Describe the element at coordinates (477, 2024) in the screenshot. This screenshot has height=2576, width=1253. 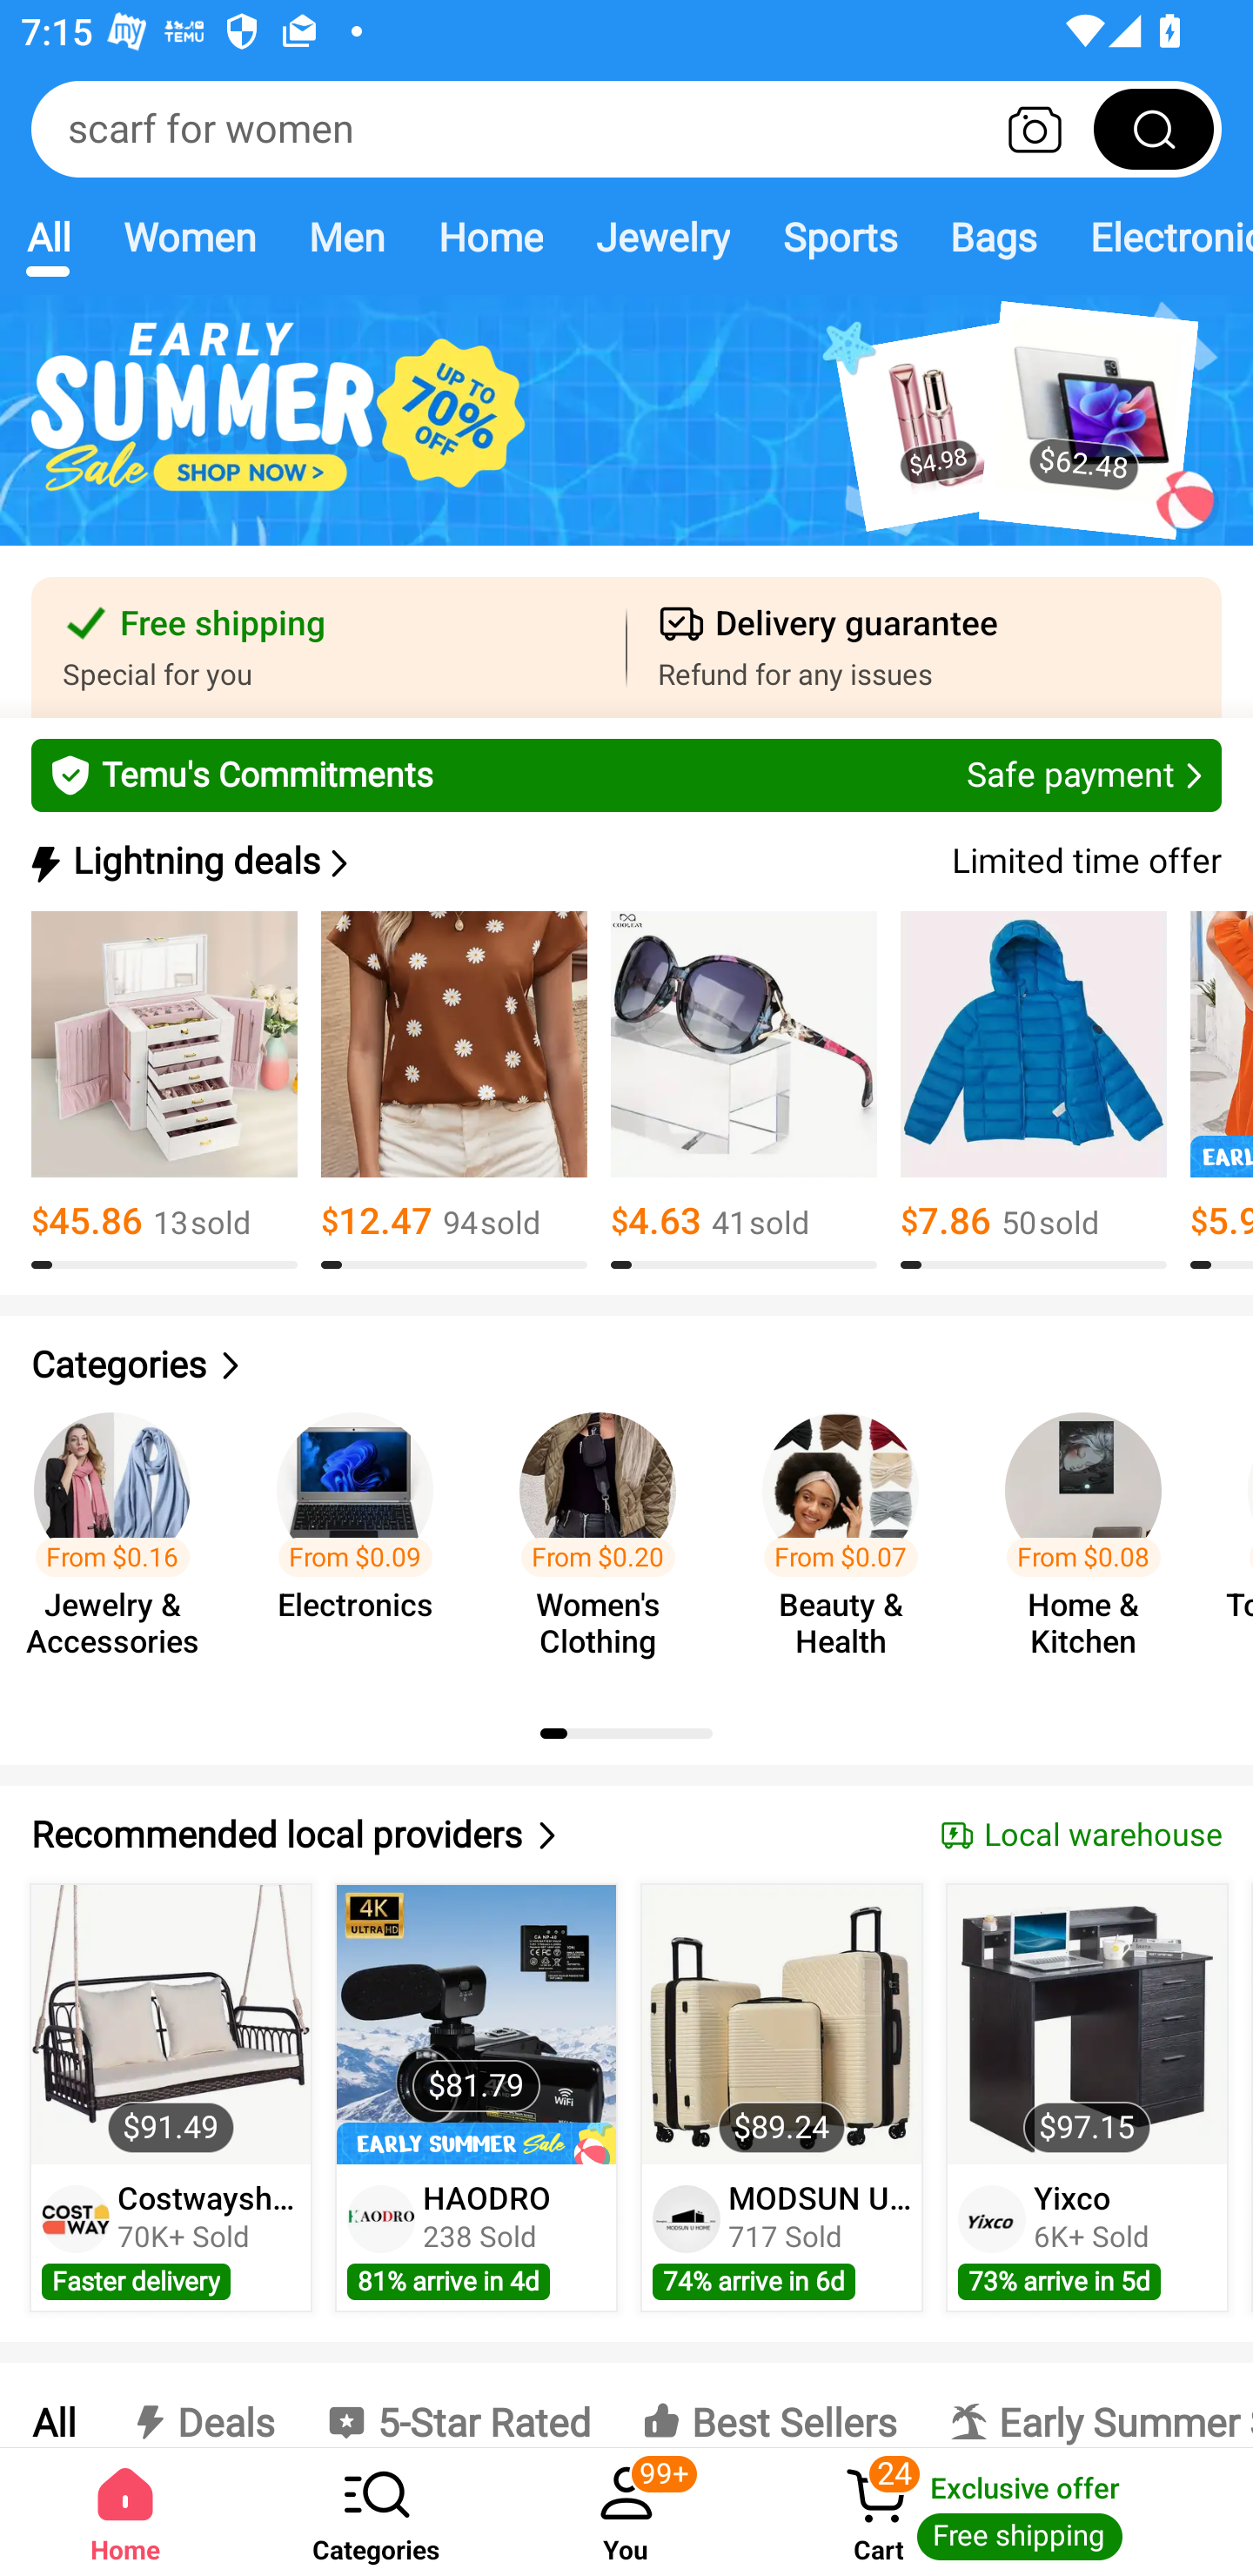
I see `$81.79` at that location.